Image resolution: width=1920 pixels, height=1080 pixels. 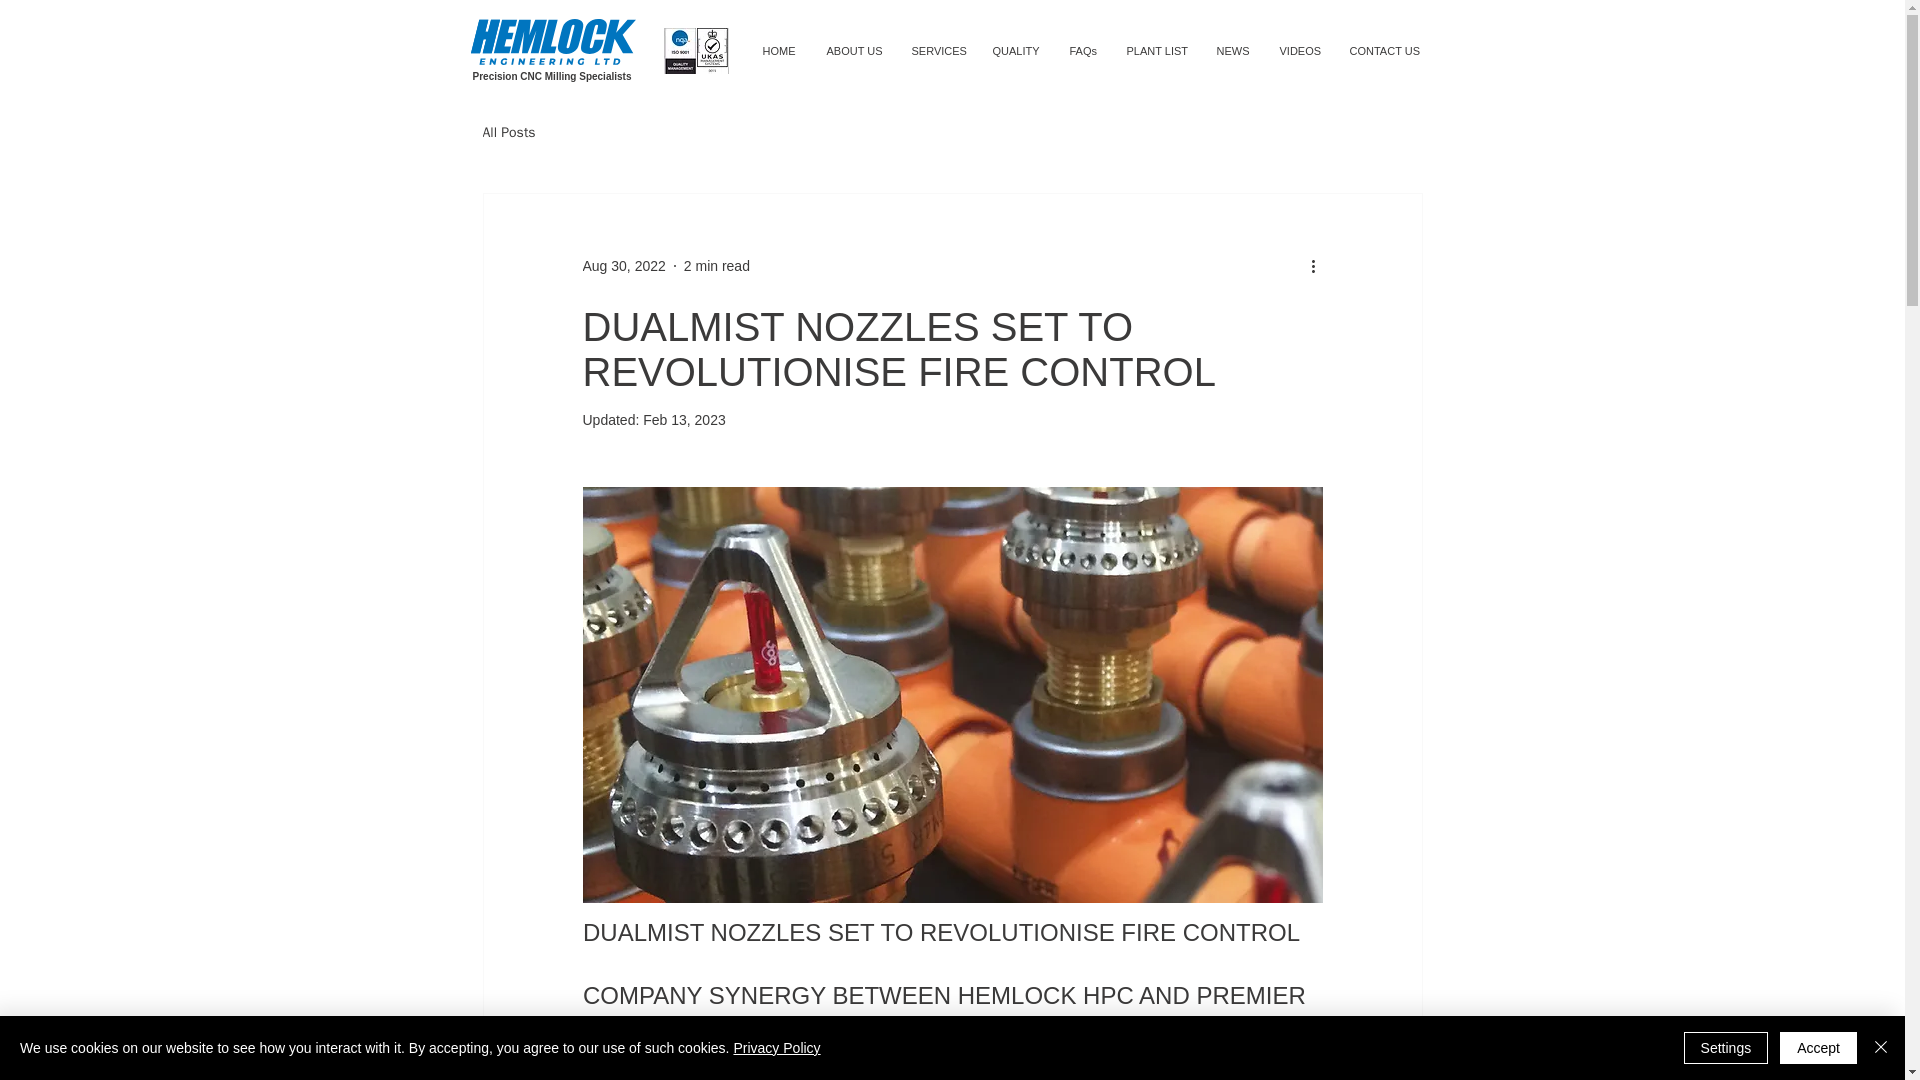 I want to click on SERVICES, so click(x=936, y=52).